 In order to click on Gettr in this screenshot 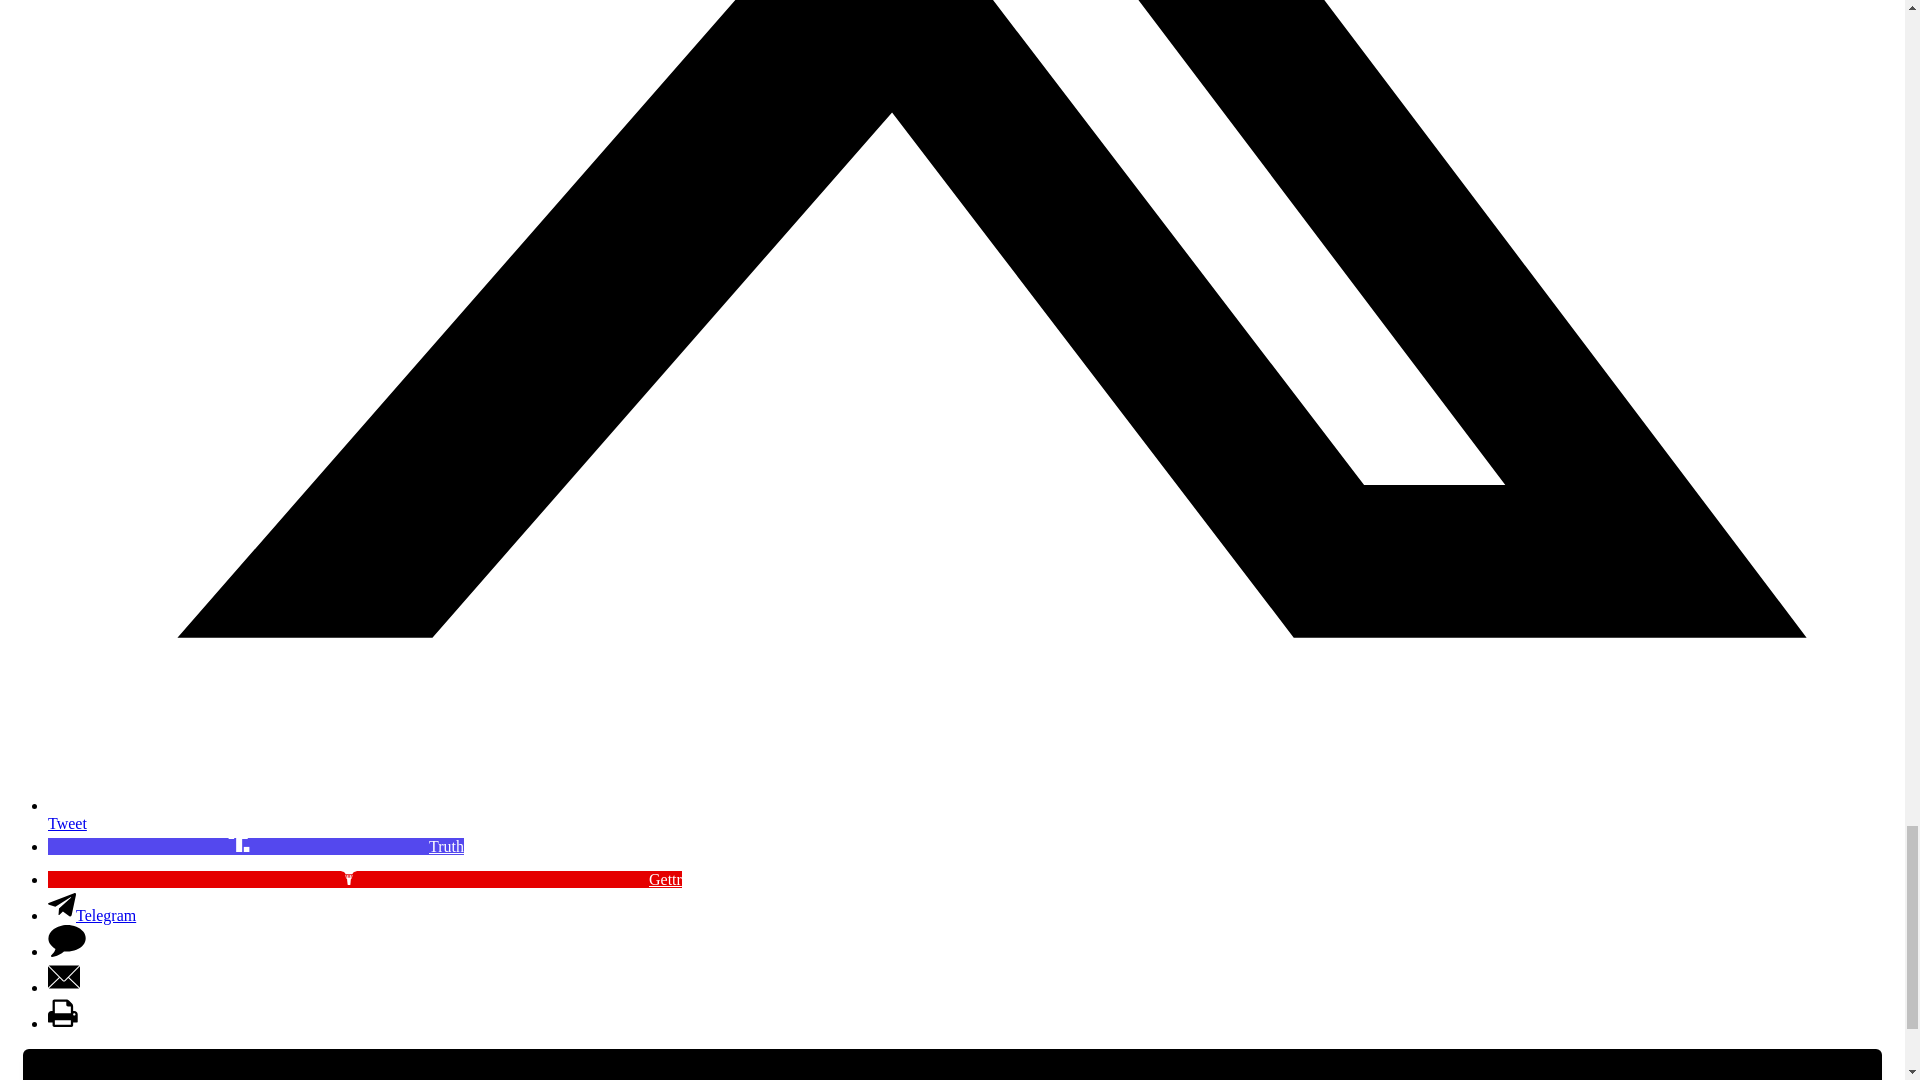, I will do `click(364, 878)`.